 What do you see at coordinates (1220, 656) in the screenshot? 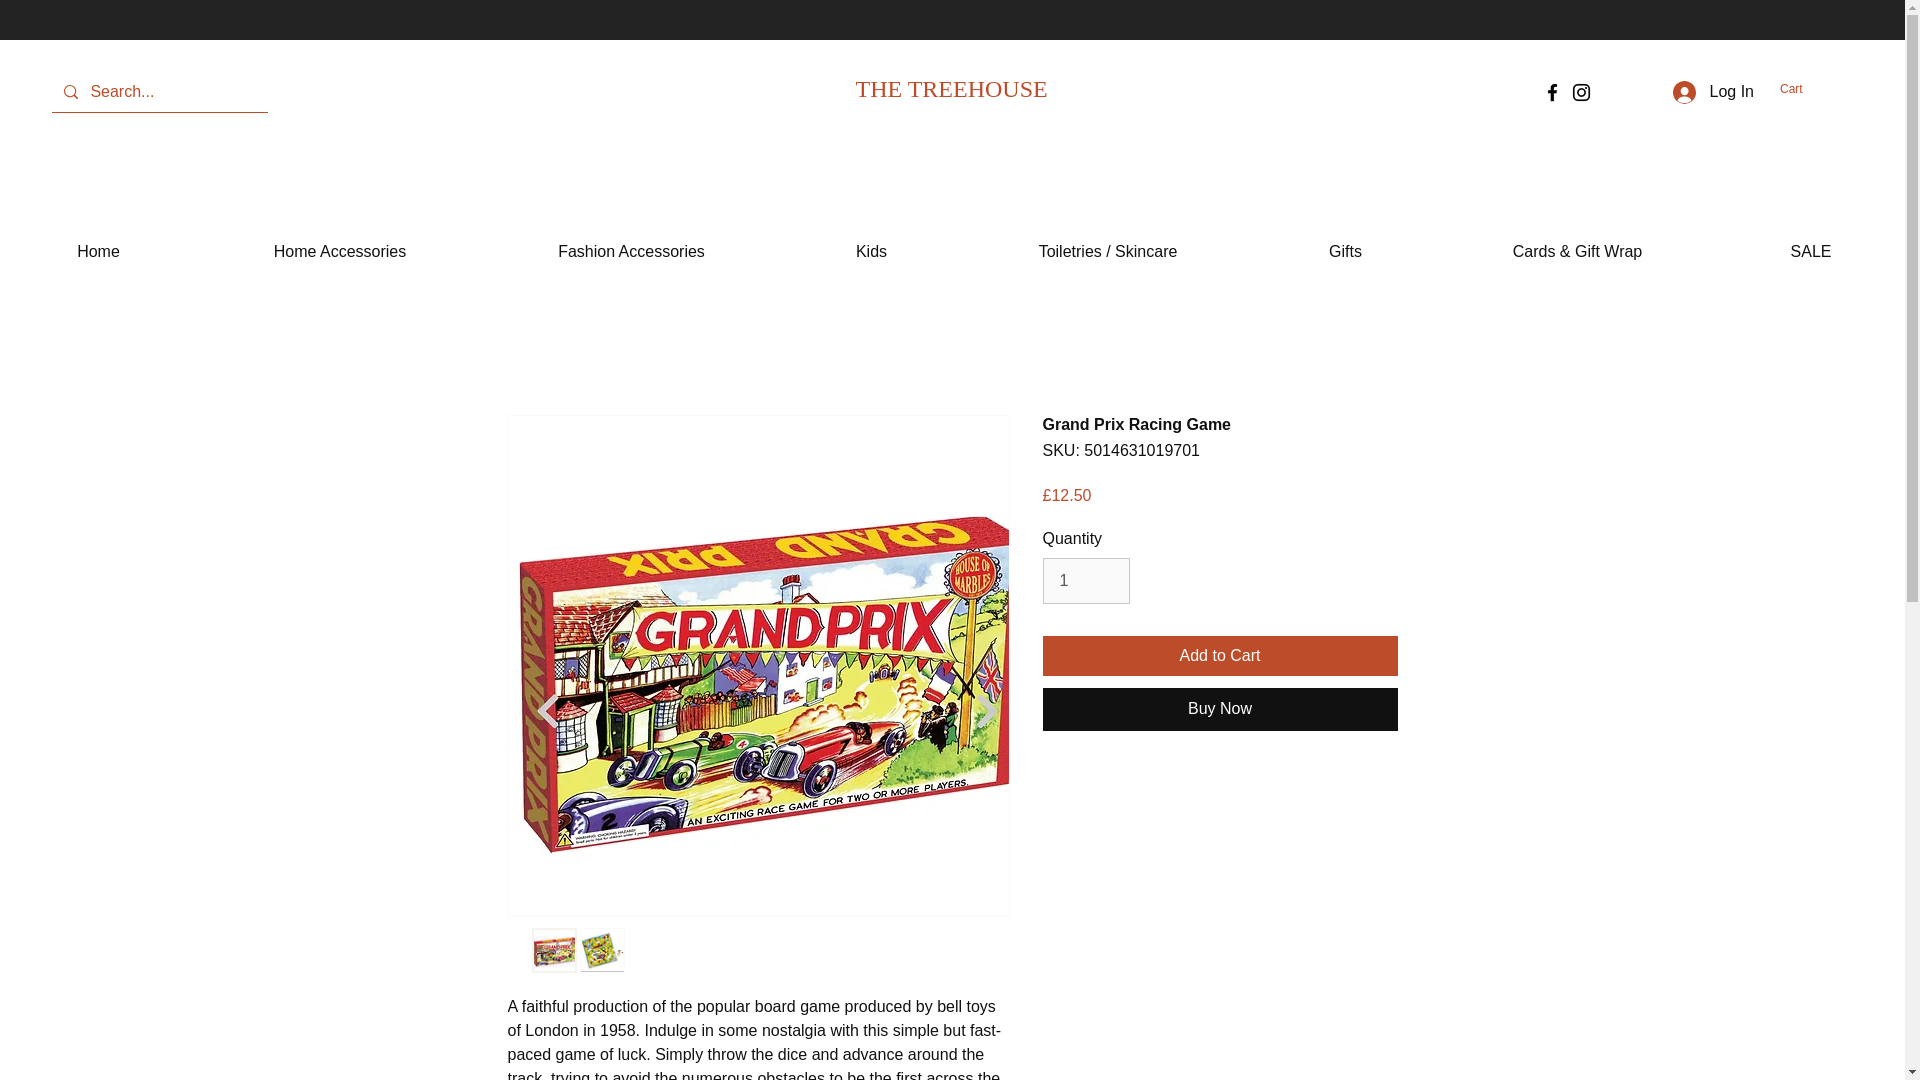
I see `Add to Cart` at bounding box center [1220, 656].